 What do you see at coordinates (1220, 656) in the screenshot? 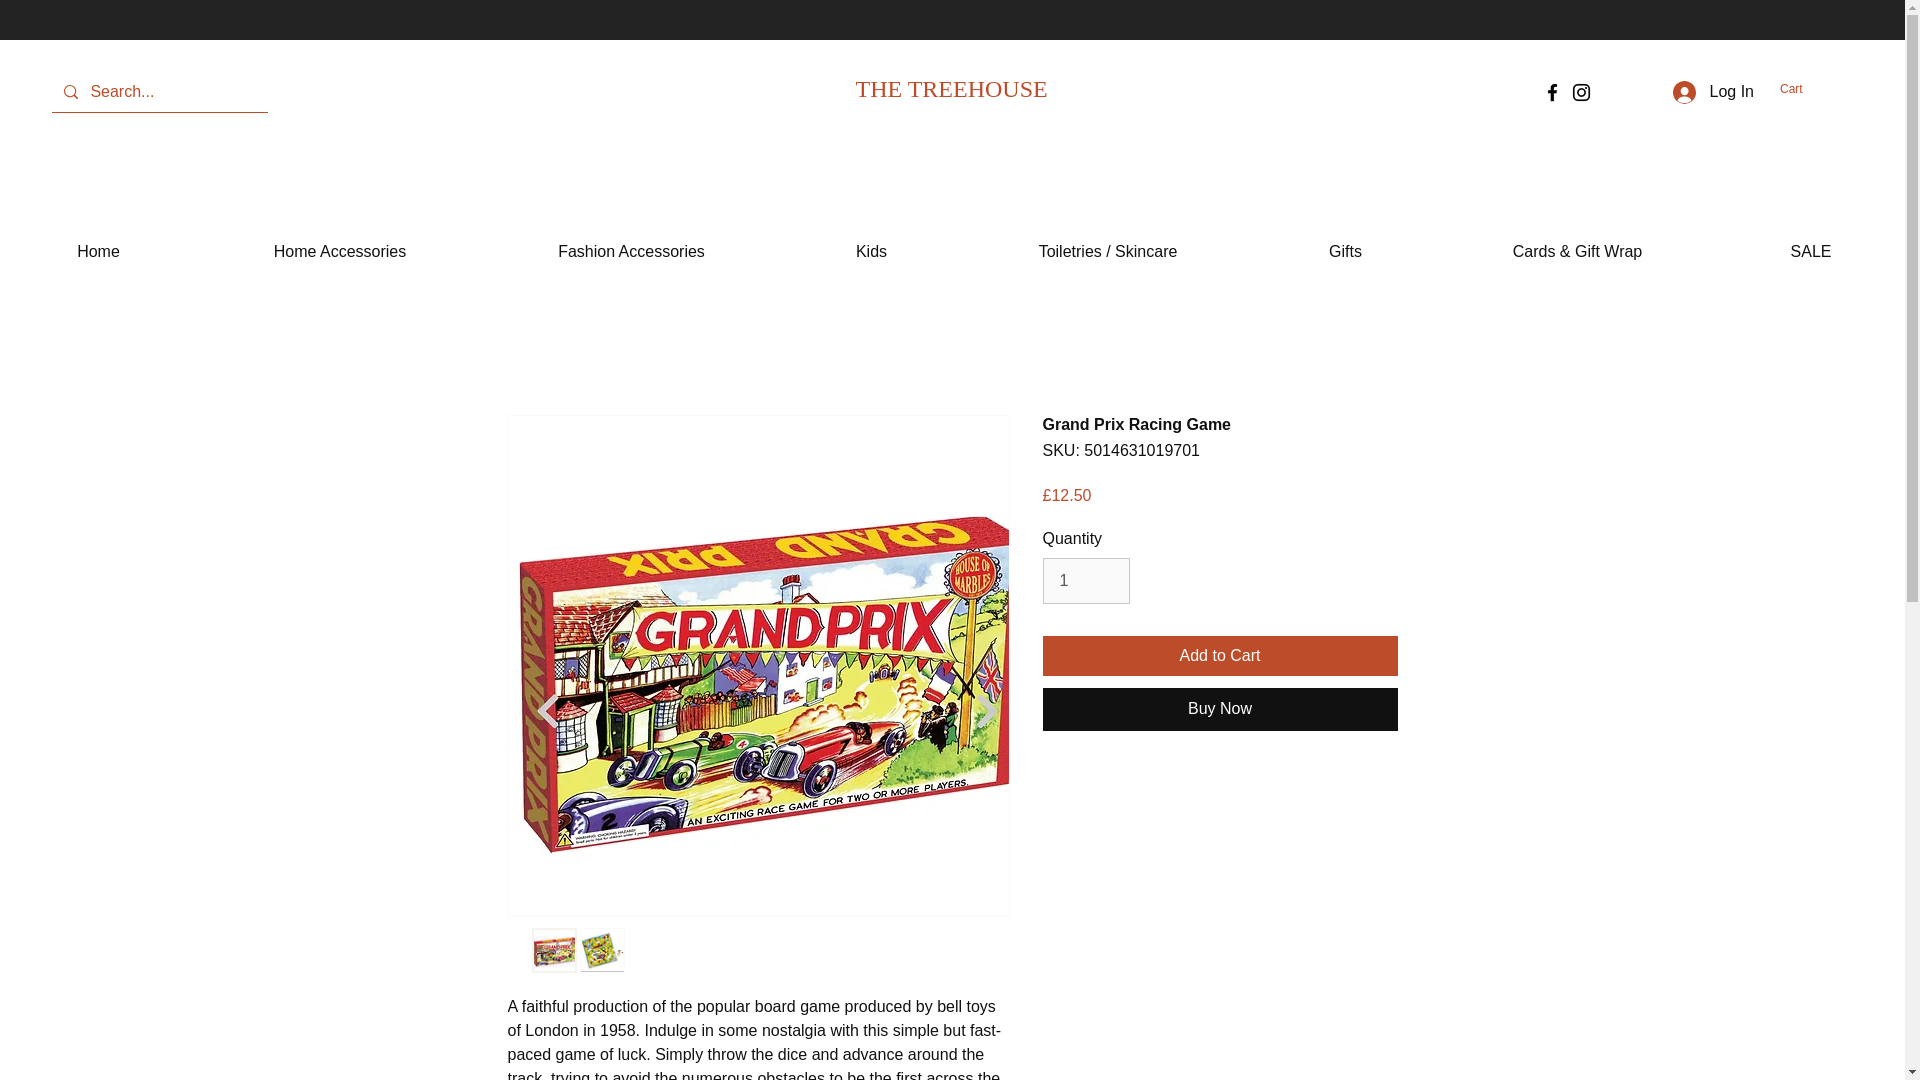
I see `Add to Cart` at bounding box center [1220, 656].